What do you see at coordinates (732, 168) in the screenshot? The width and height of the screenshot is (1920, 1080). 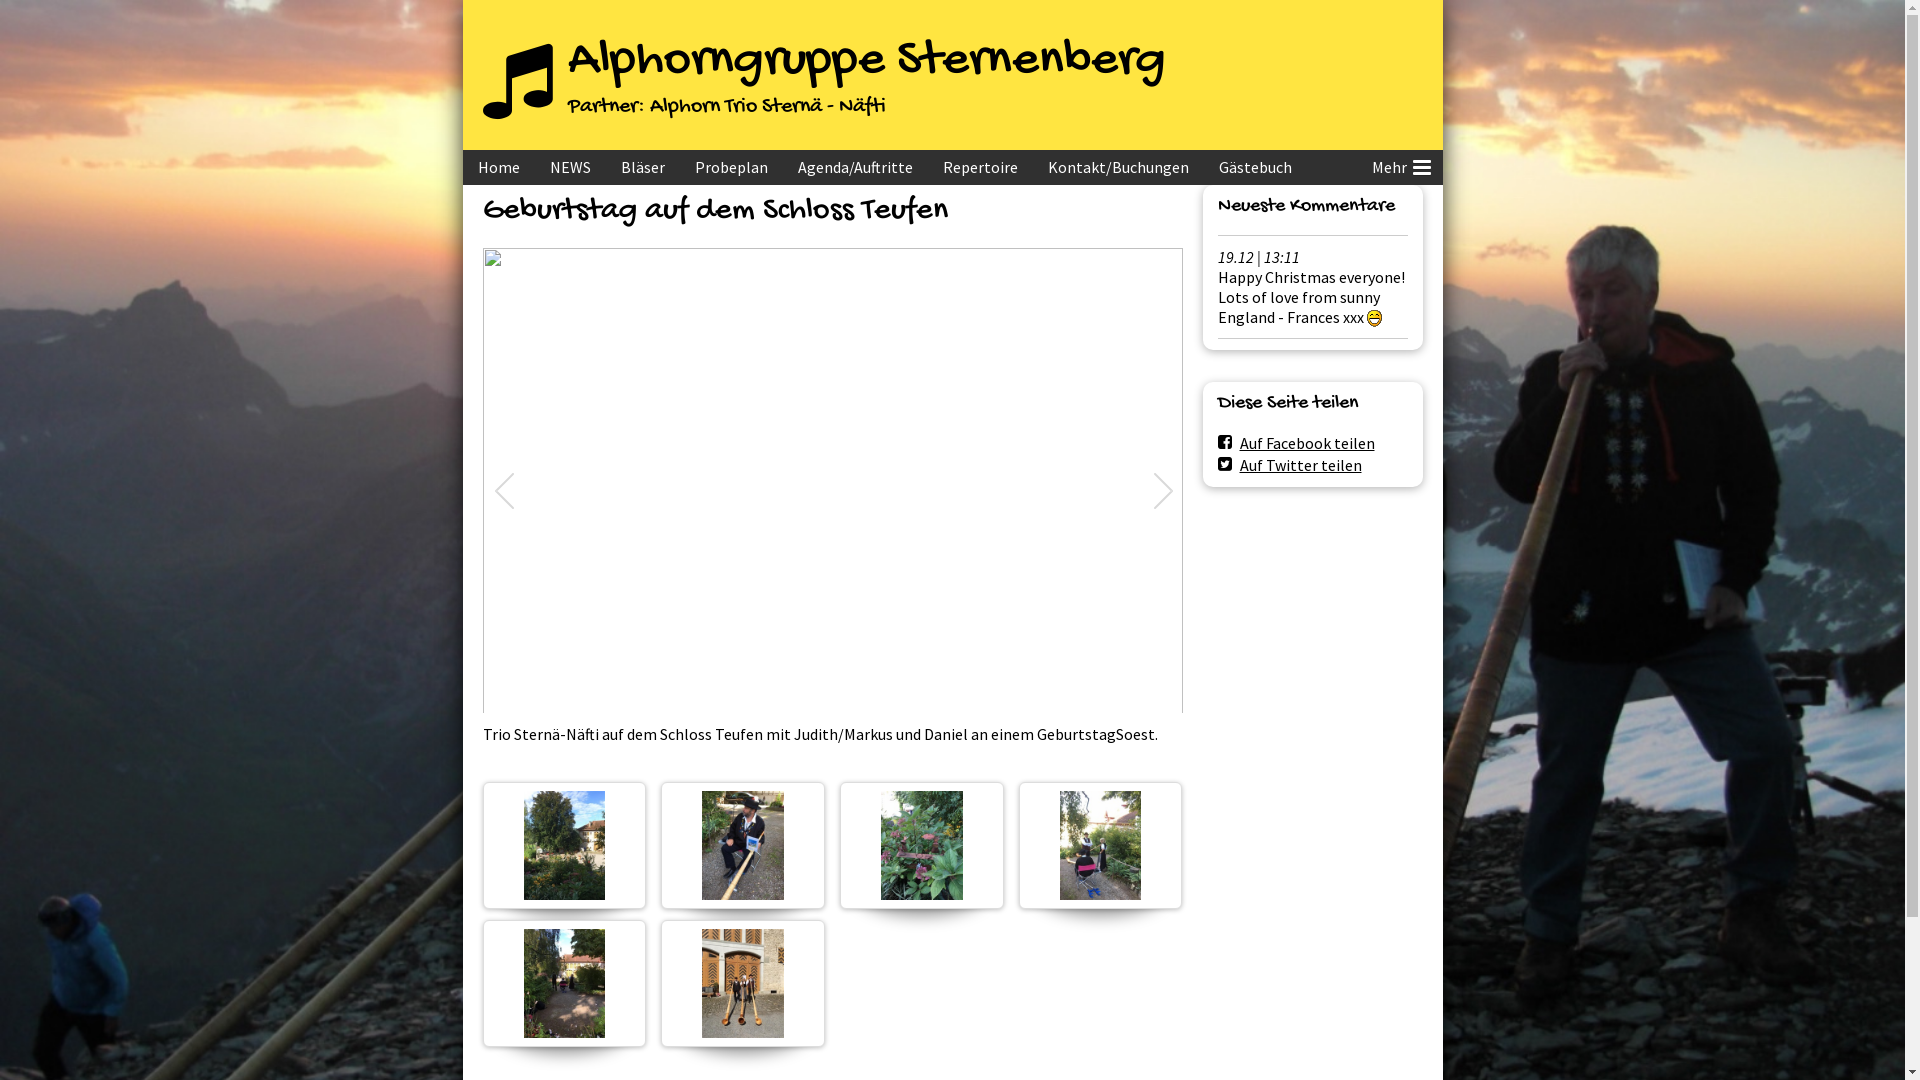 I see `Probeplan` at bounding box center [732, 168].